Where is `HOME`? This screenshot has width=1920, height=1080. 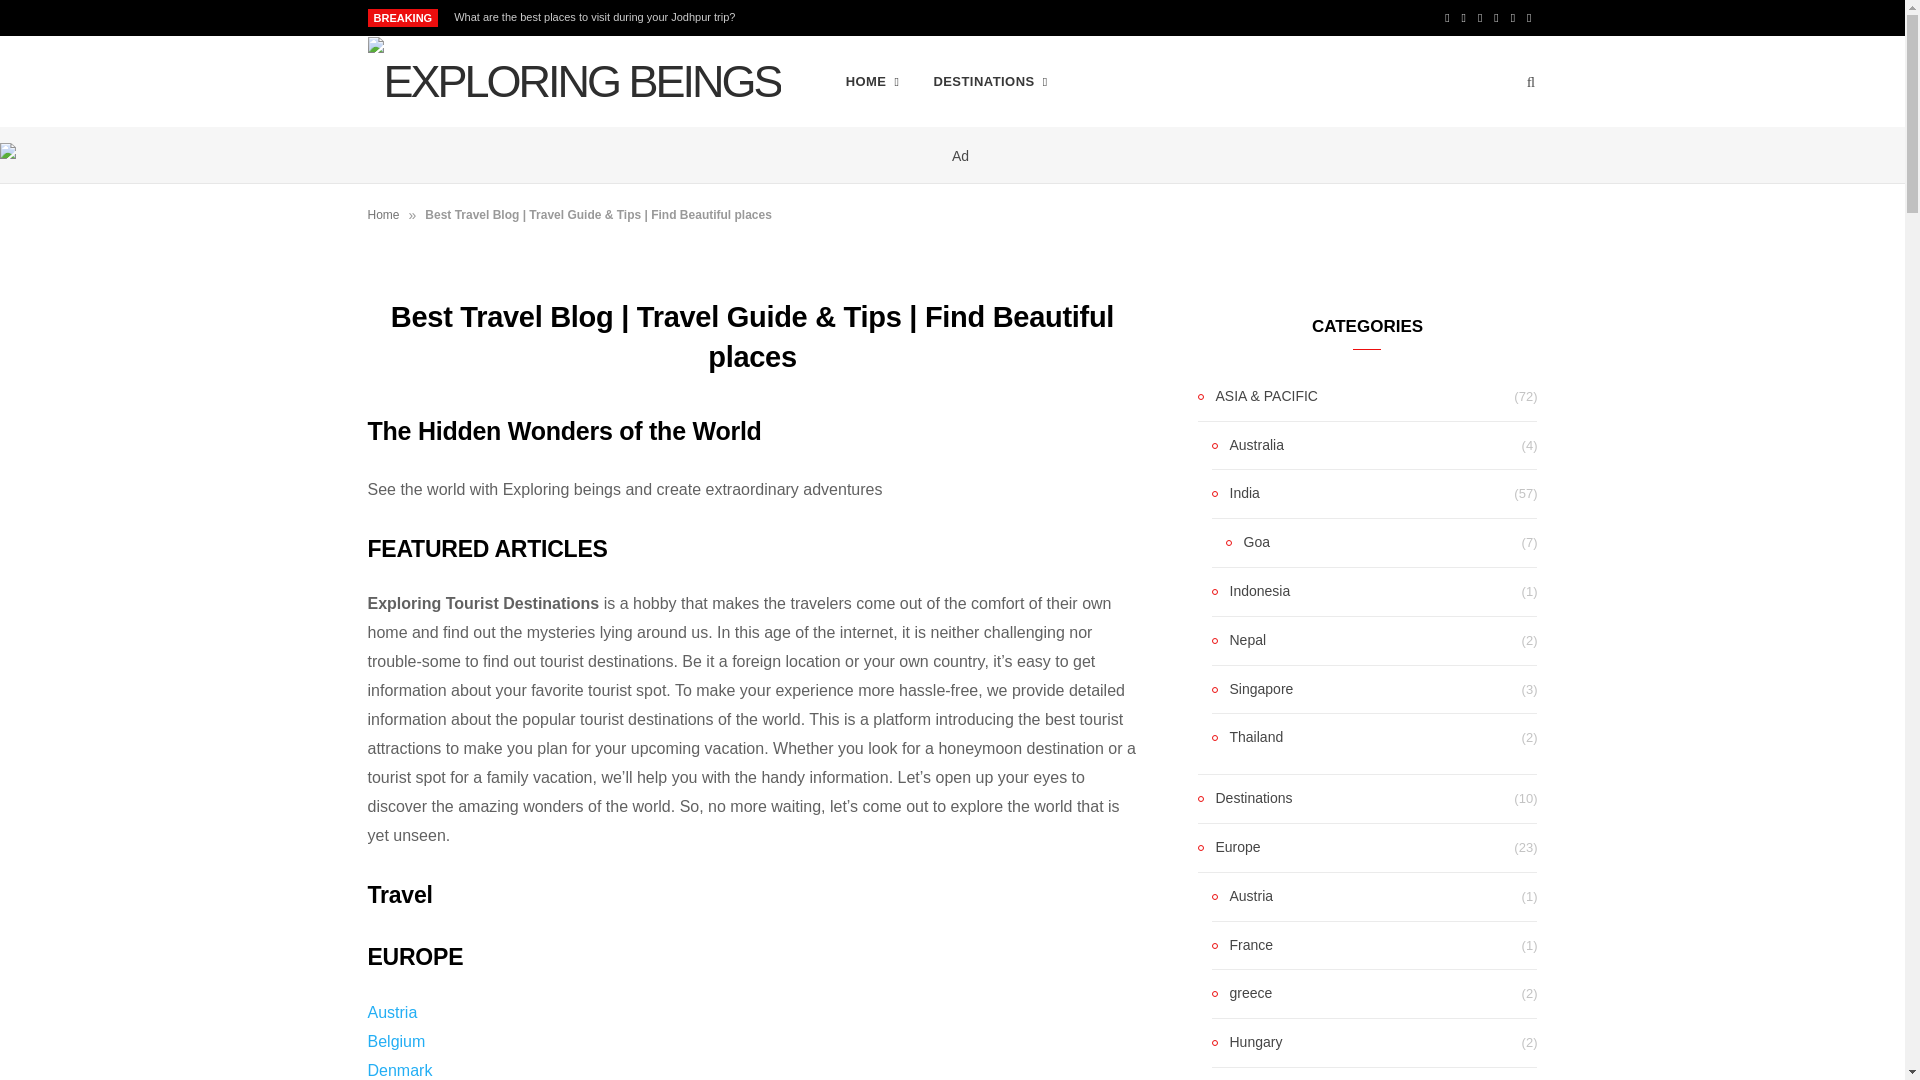
HOME is located at coordinates (873, 82).